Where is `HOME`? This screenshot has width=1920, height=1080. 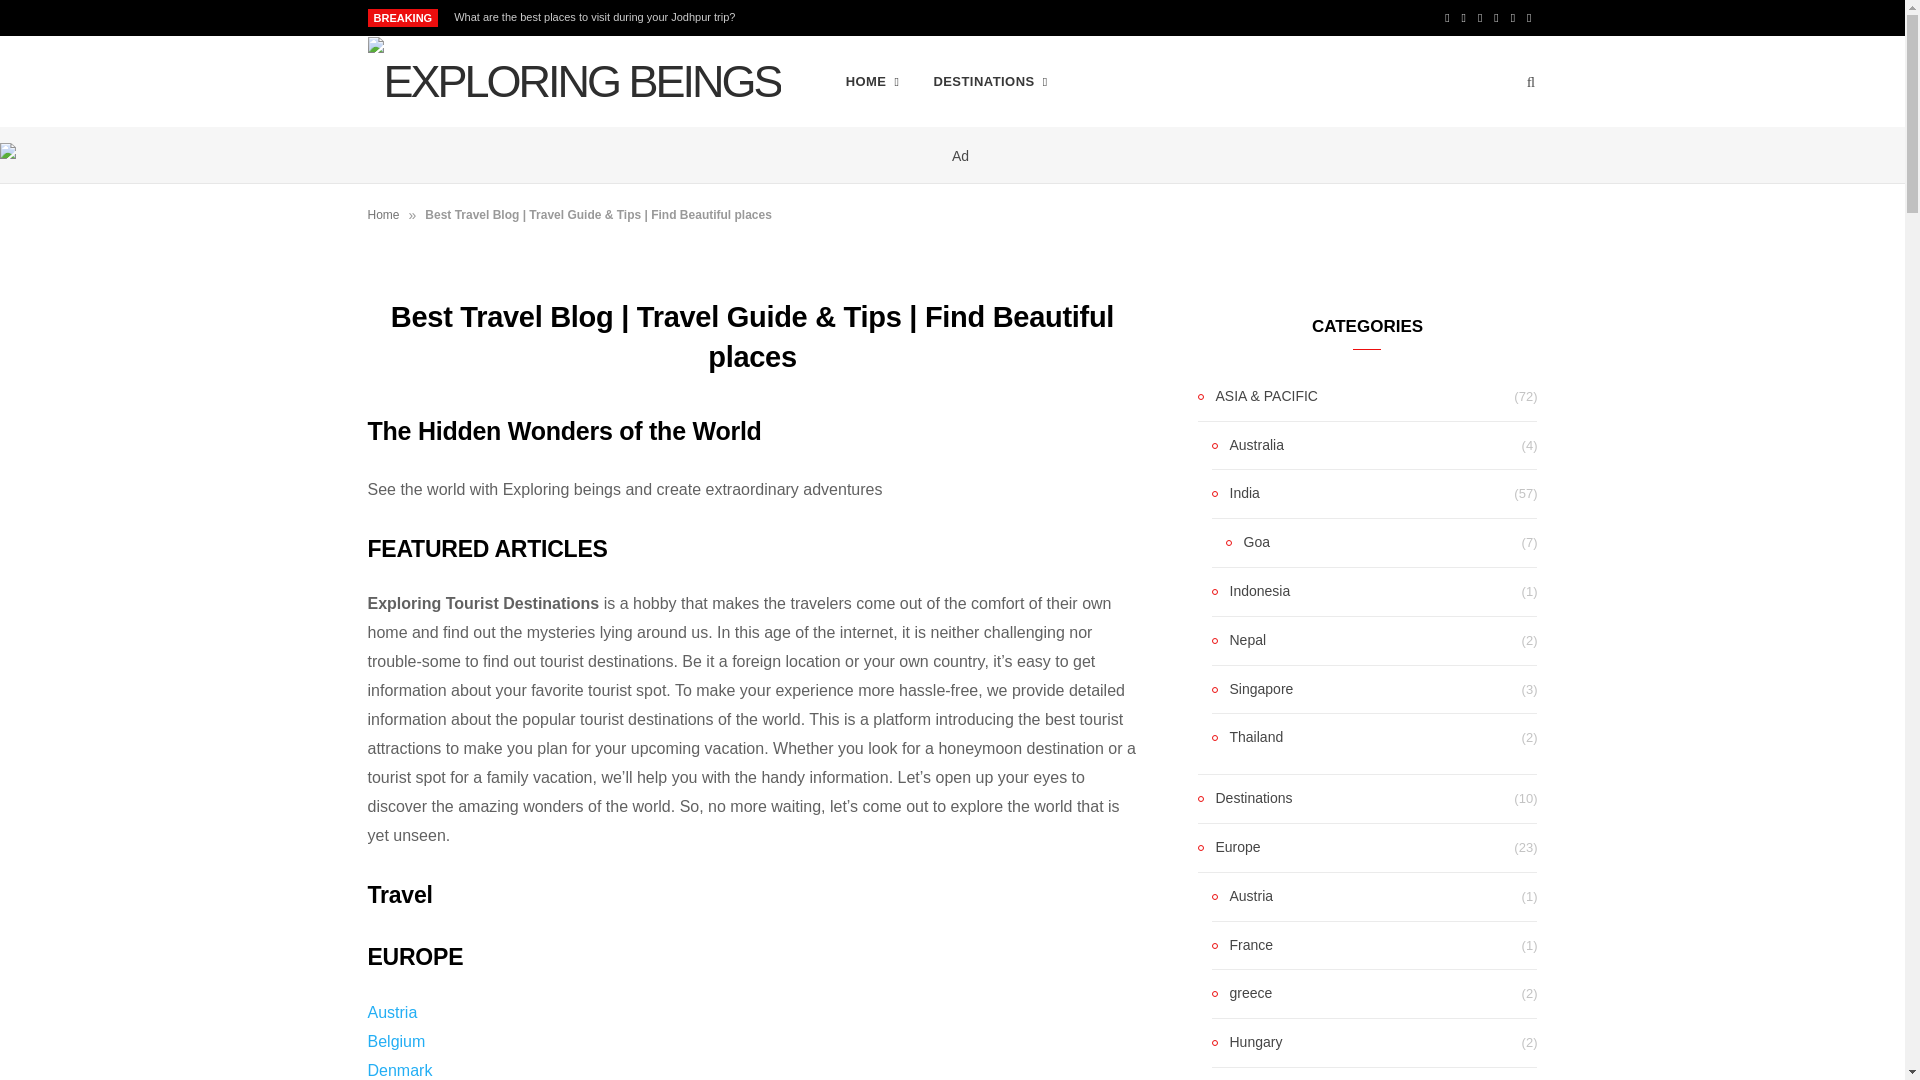
HOME is located at coordinates (873, 82).